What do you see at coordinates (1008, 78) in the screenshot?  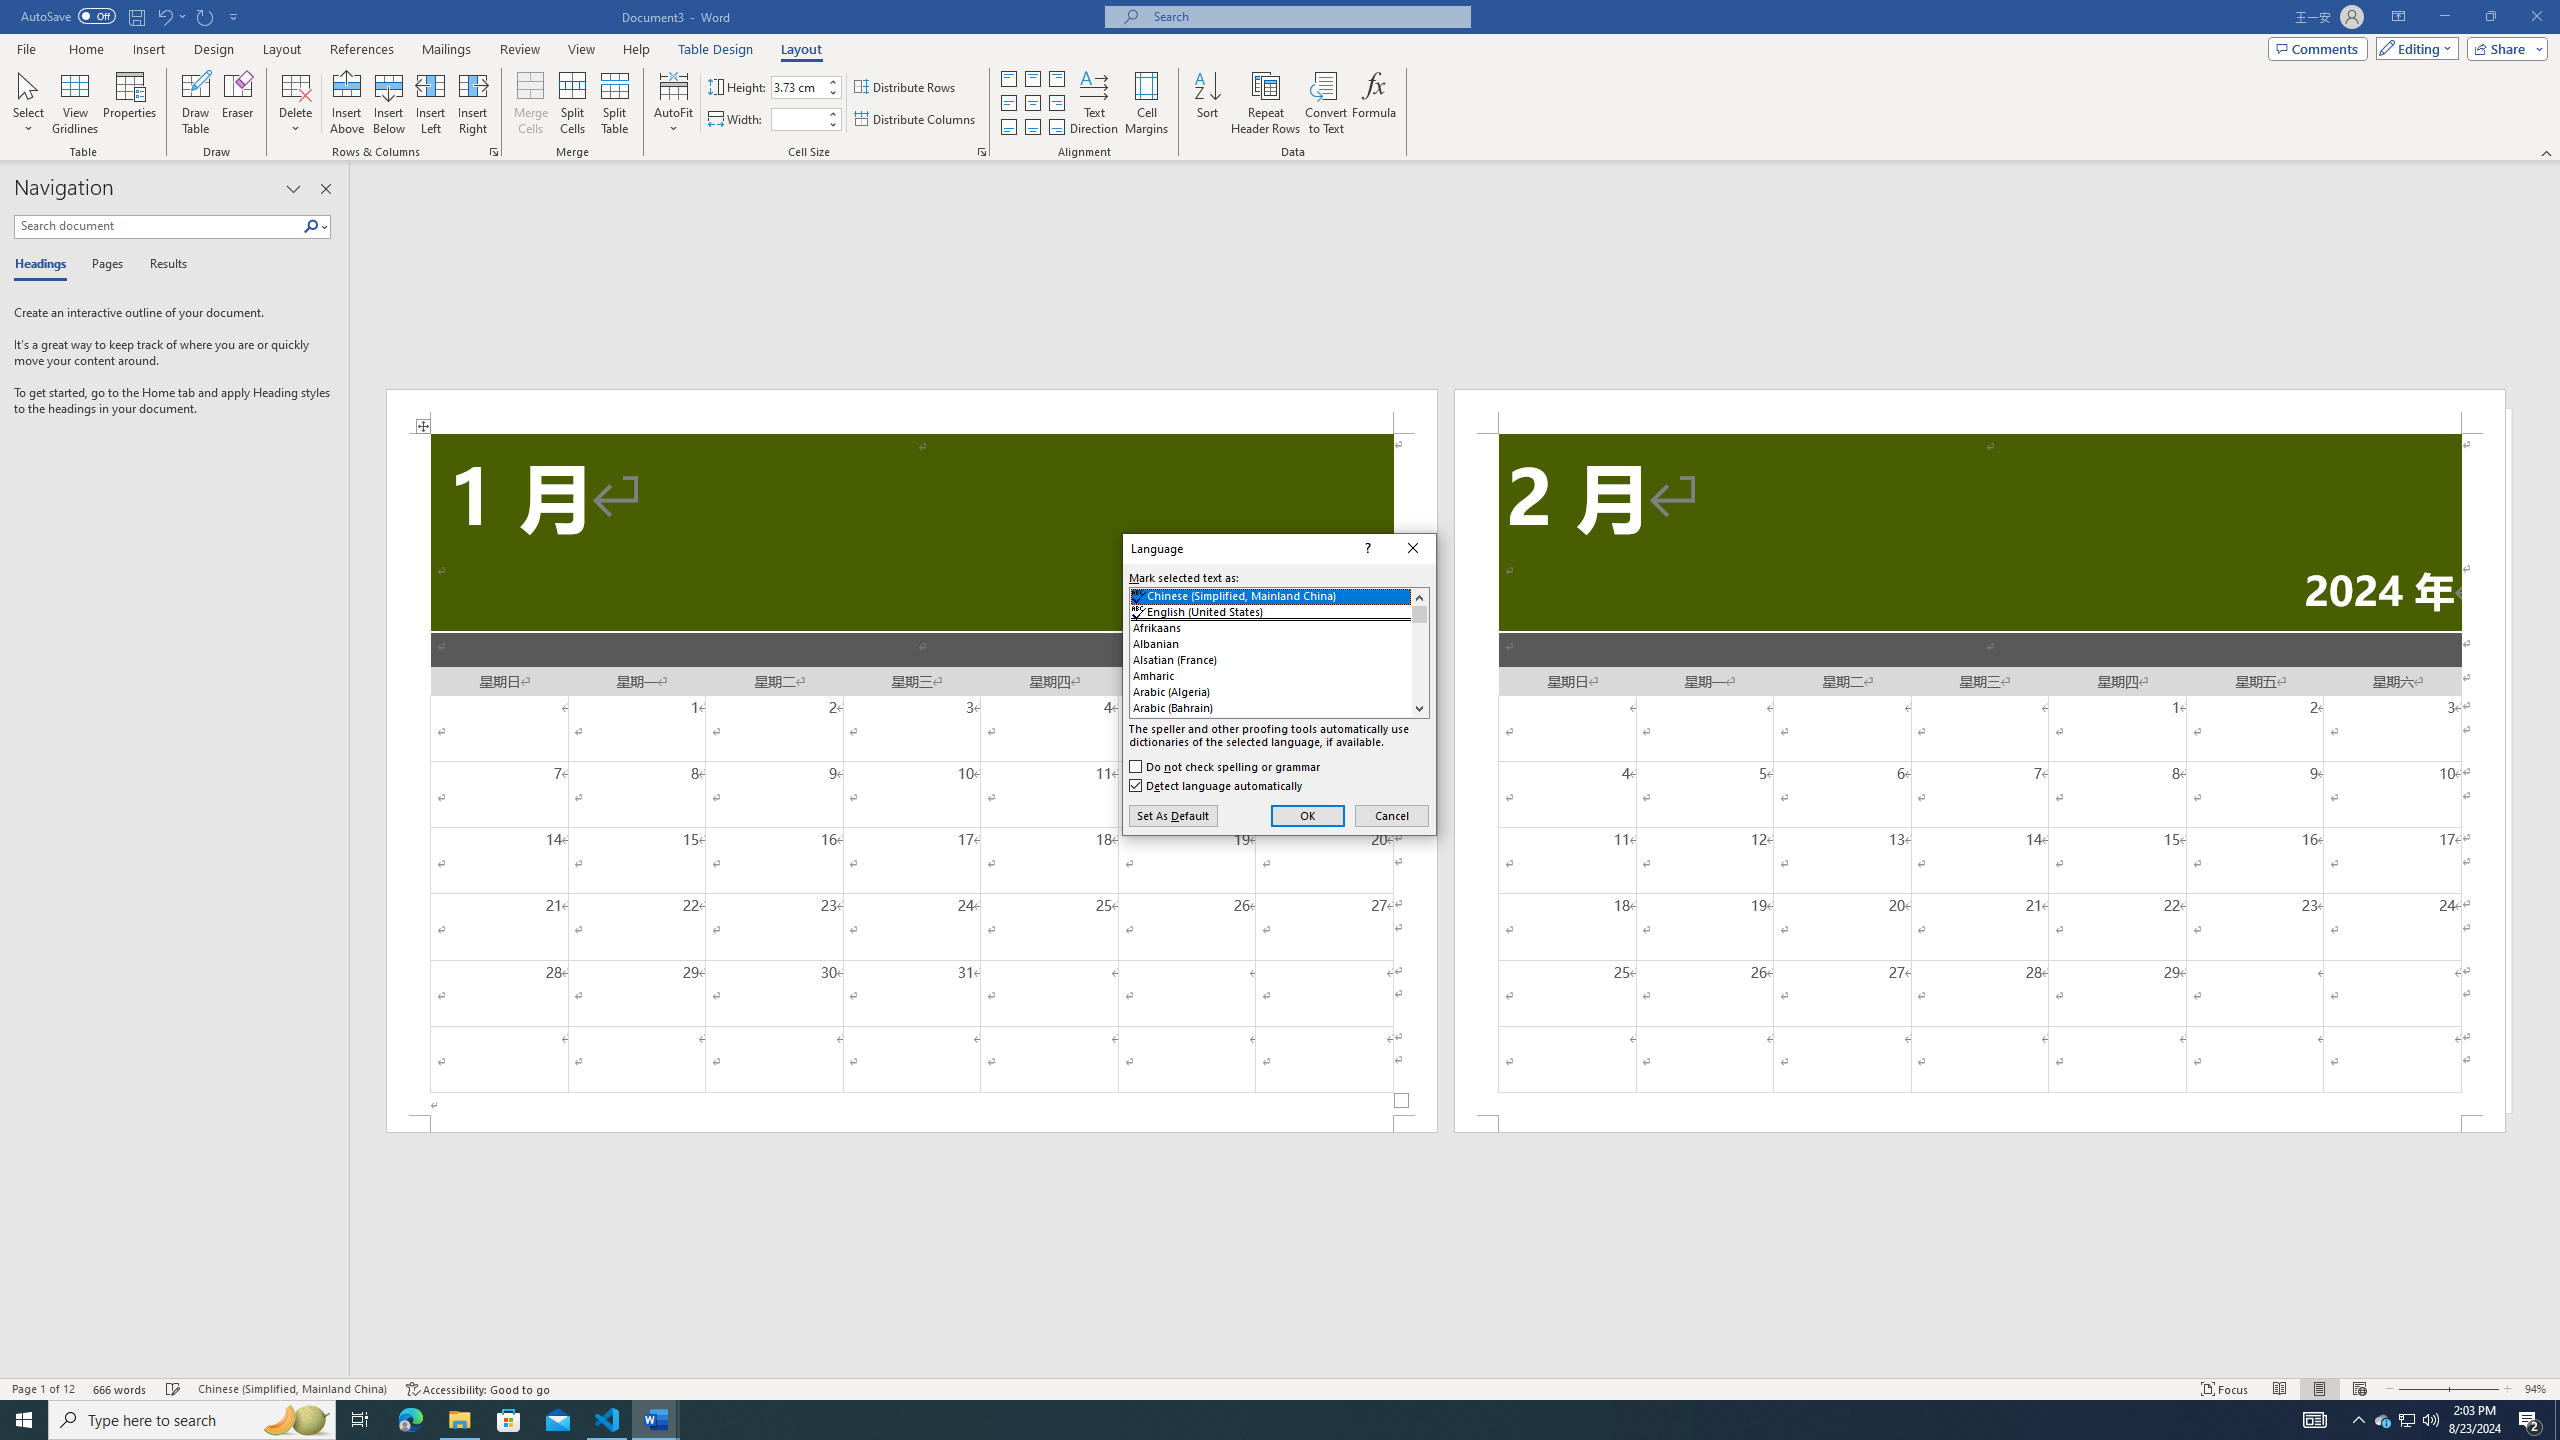 I see `Split Table` at bounding box center [1008, 78].